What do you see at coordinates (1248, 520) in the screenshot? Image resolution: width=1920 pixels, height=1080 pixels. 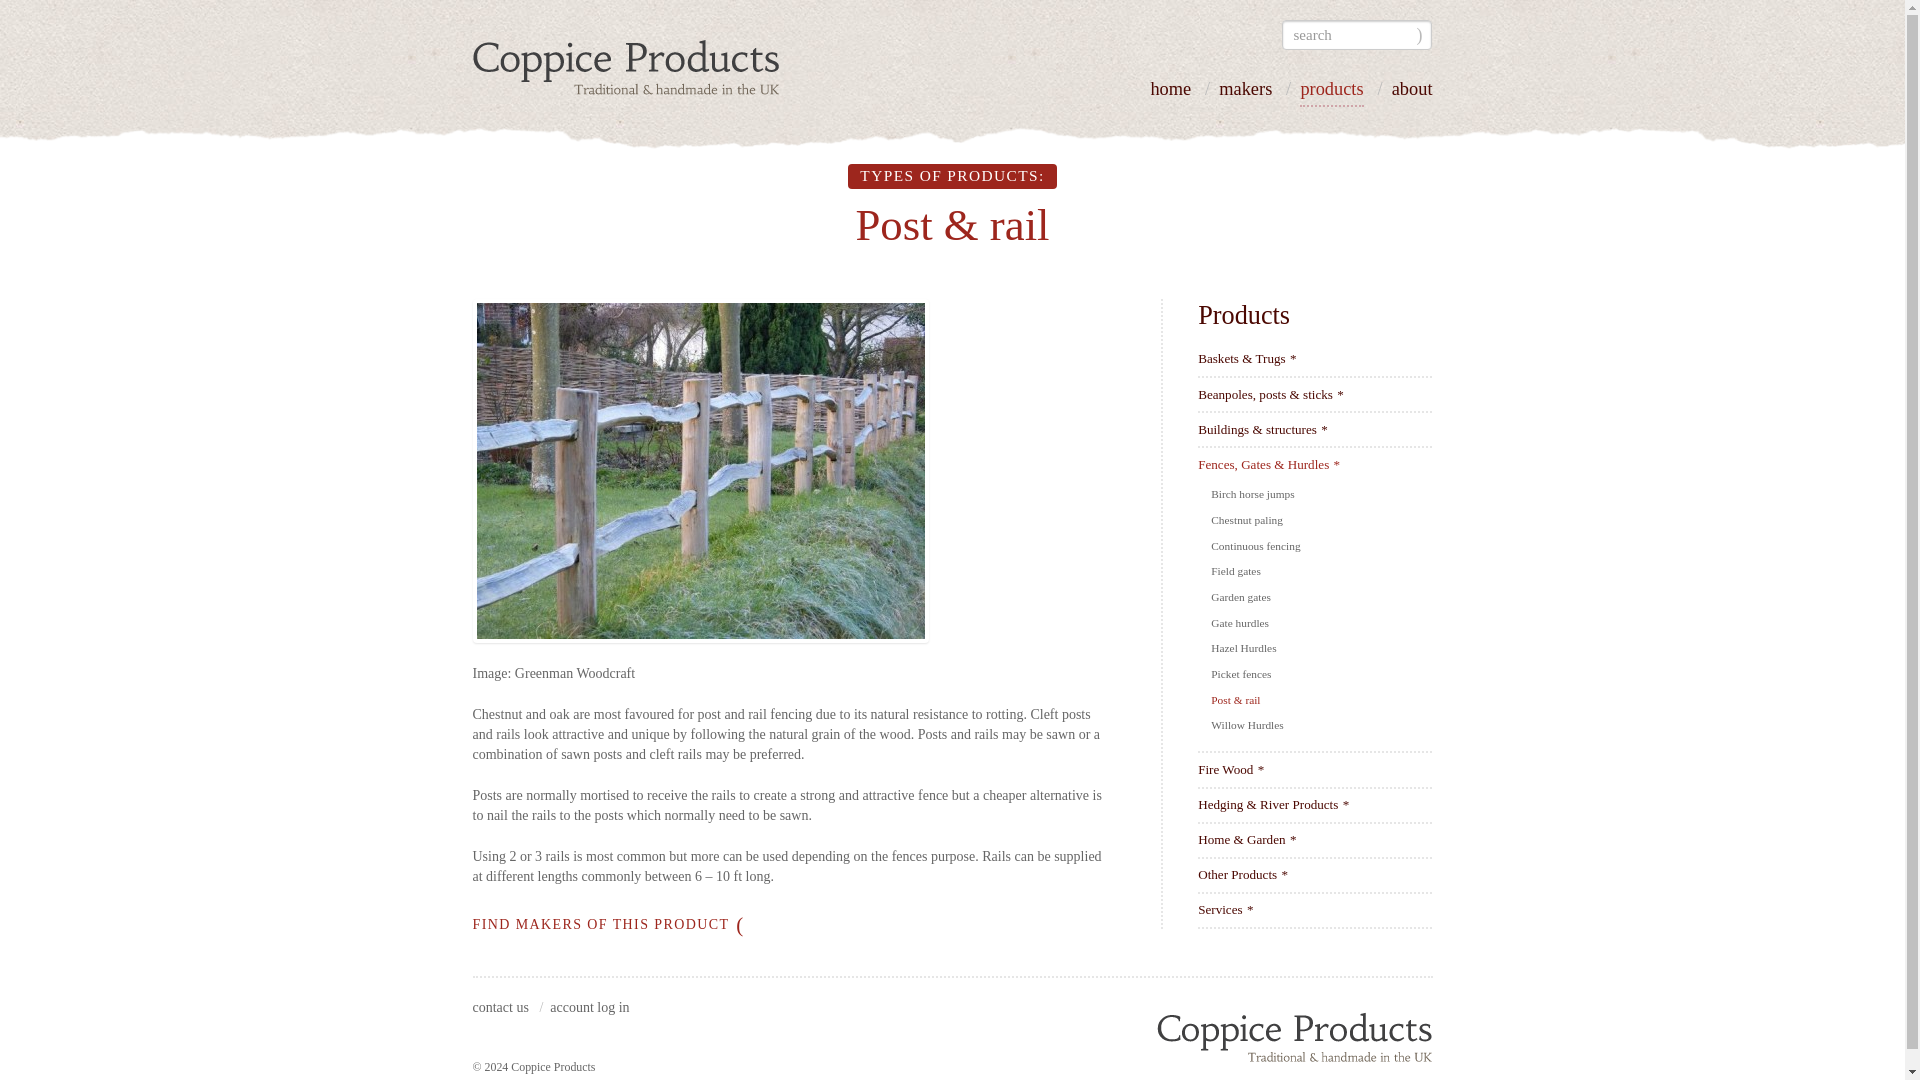 I see `Chestnut paling` at bounding box center [1248, 520].